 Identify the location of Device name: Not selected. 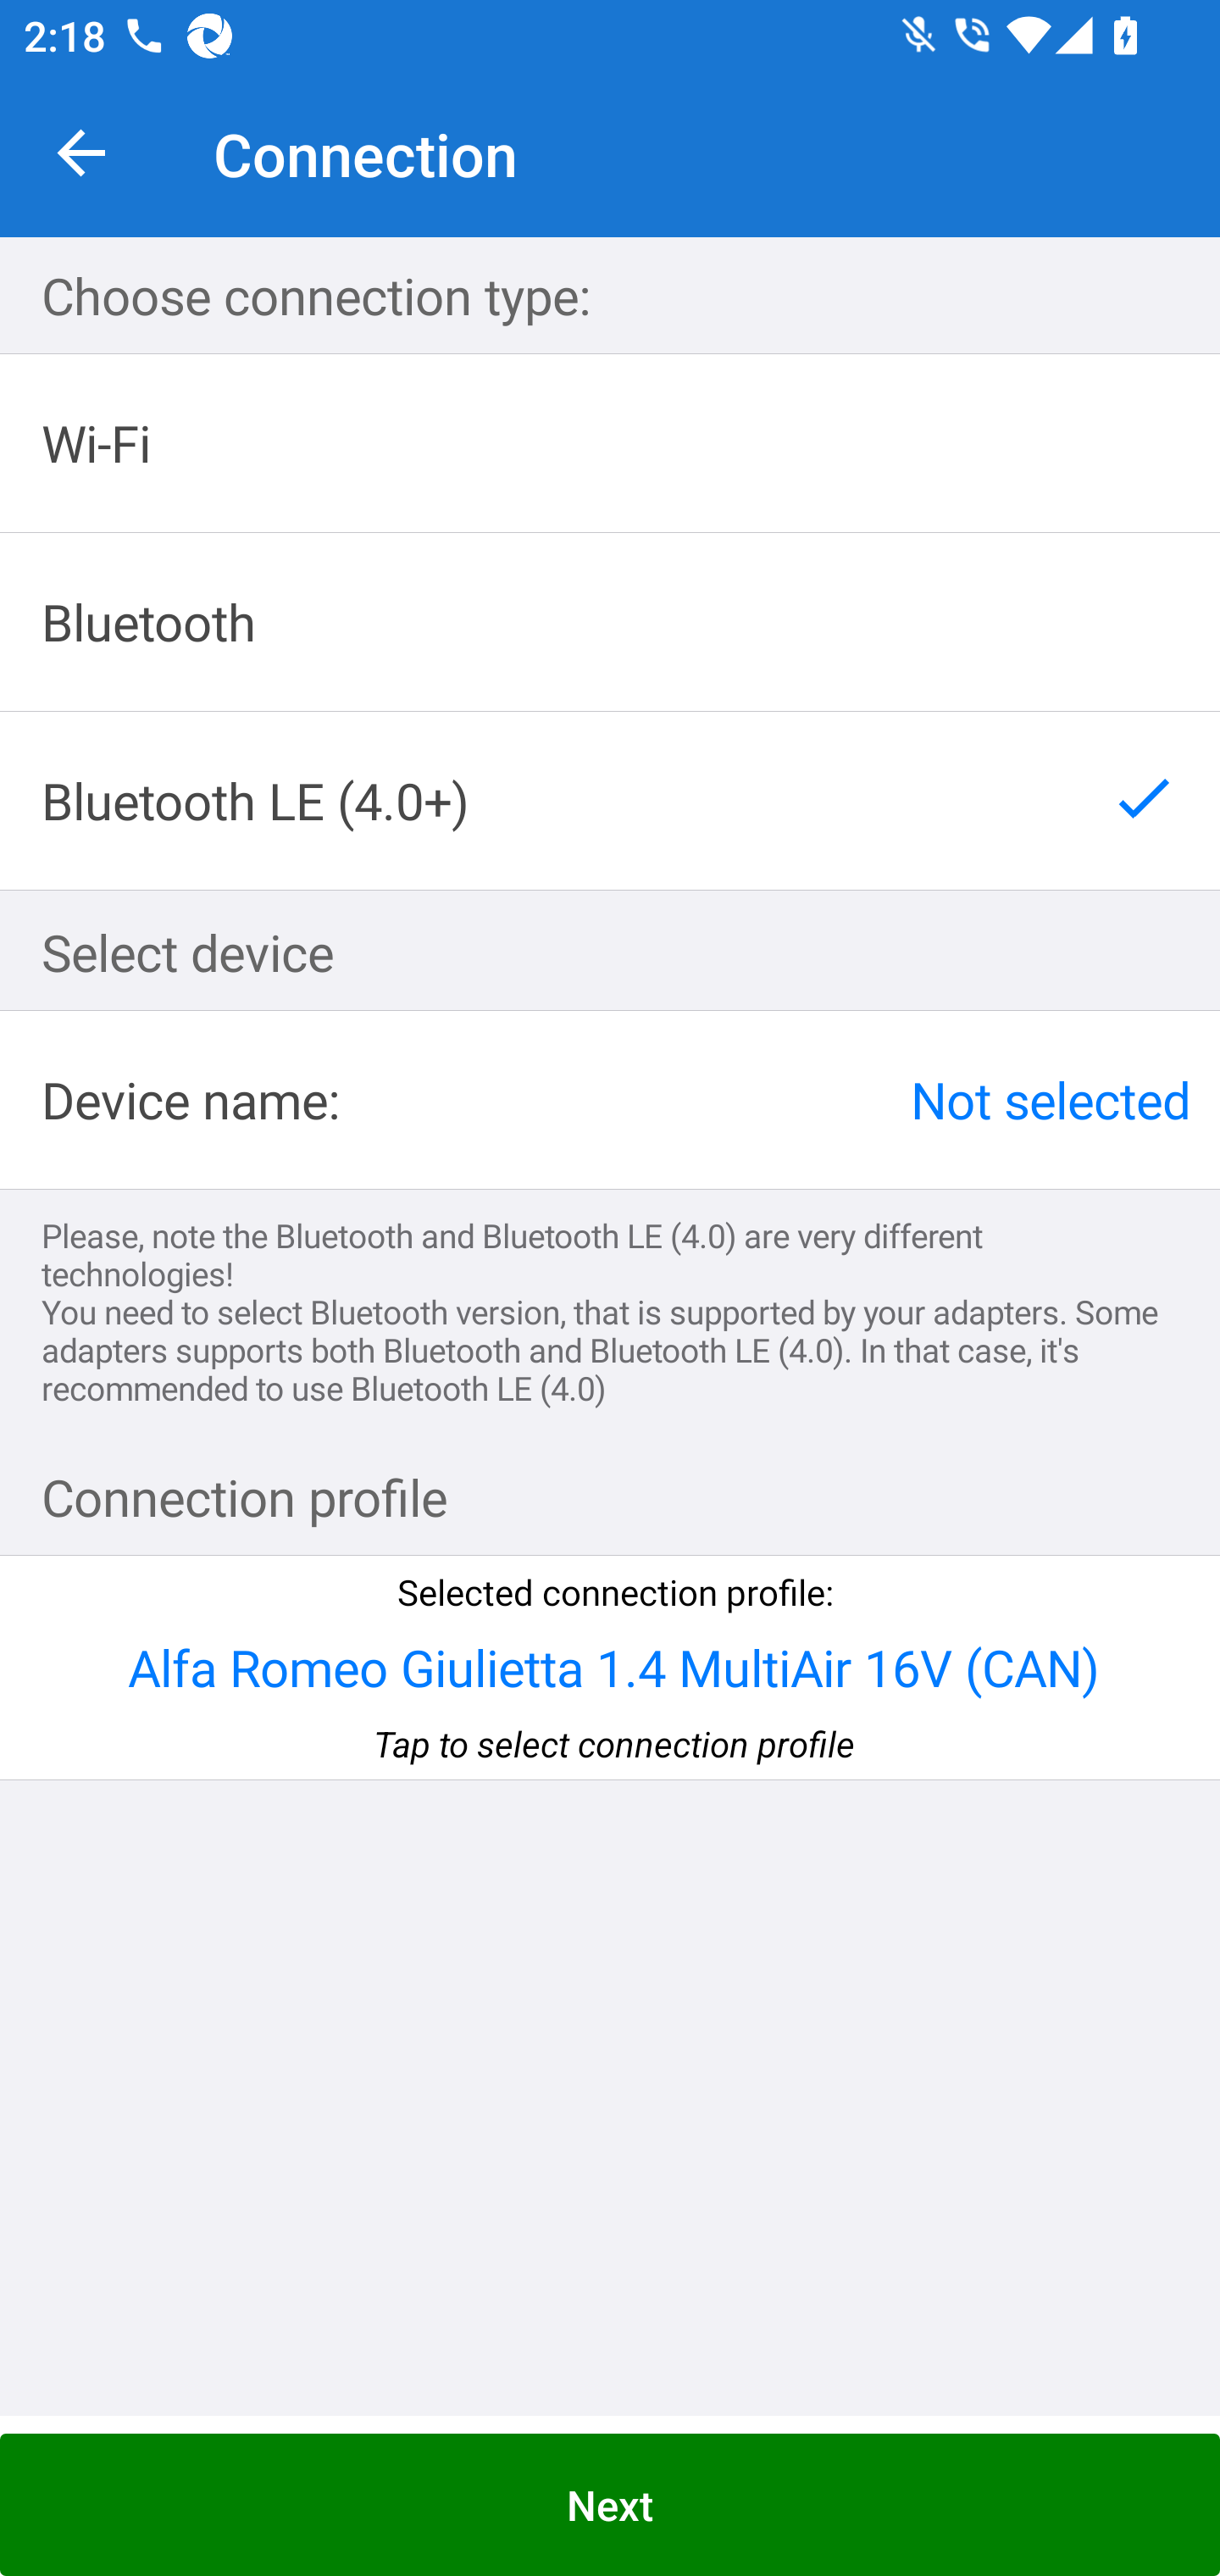
(610, 1100).